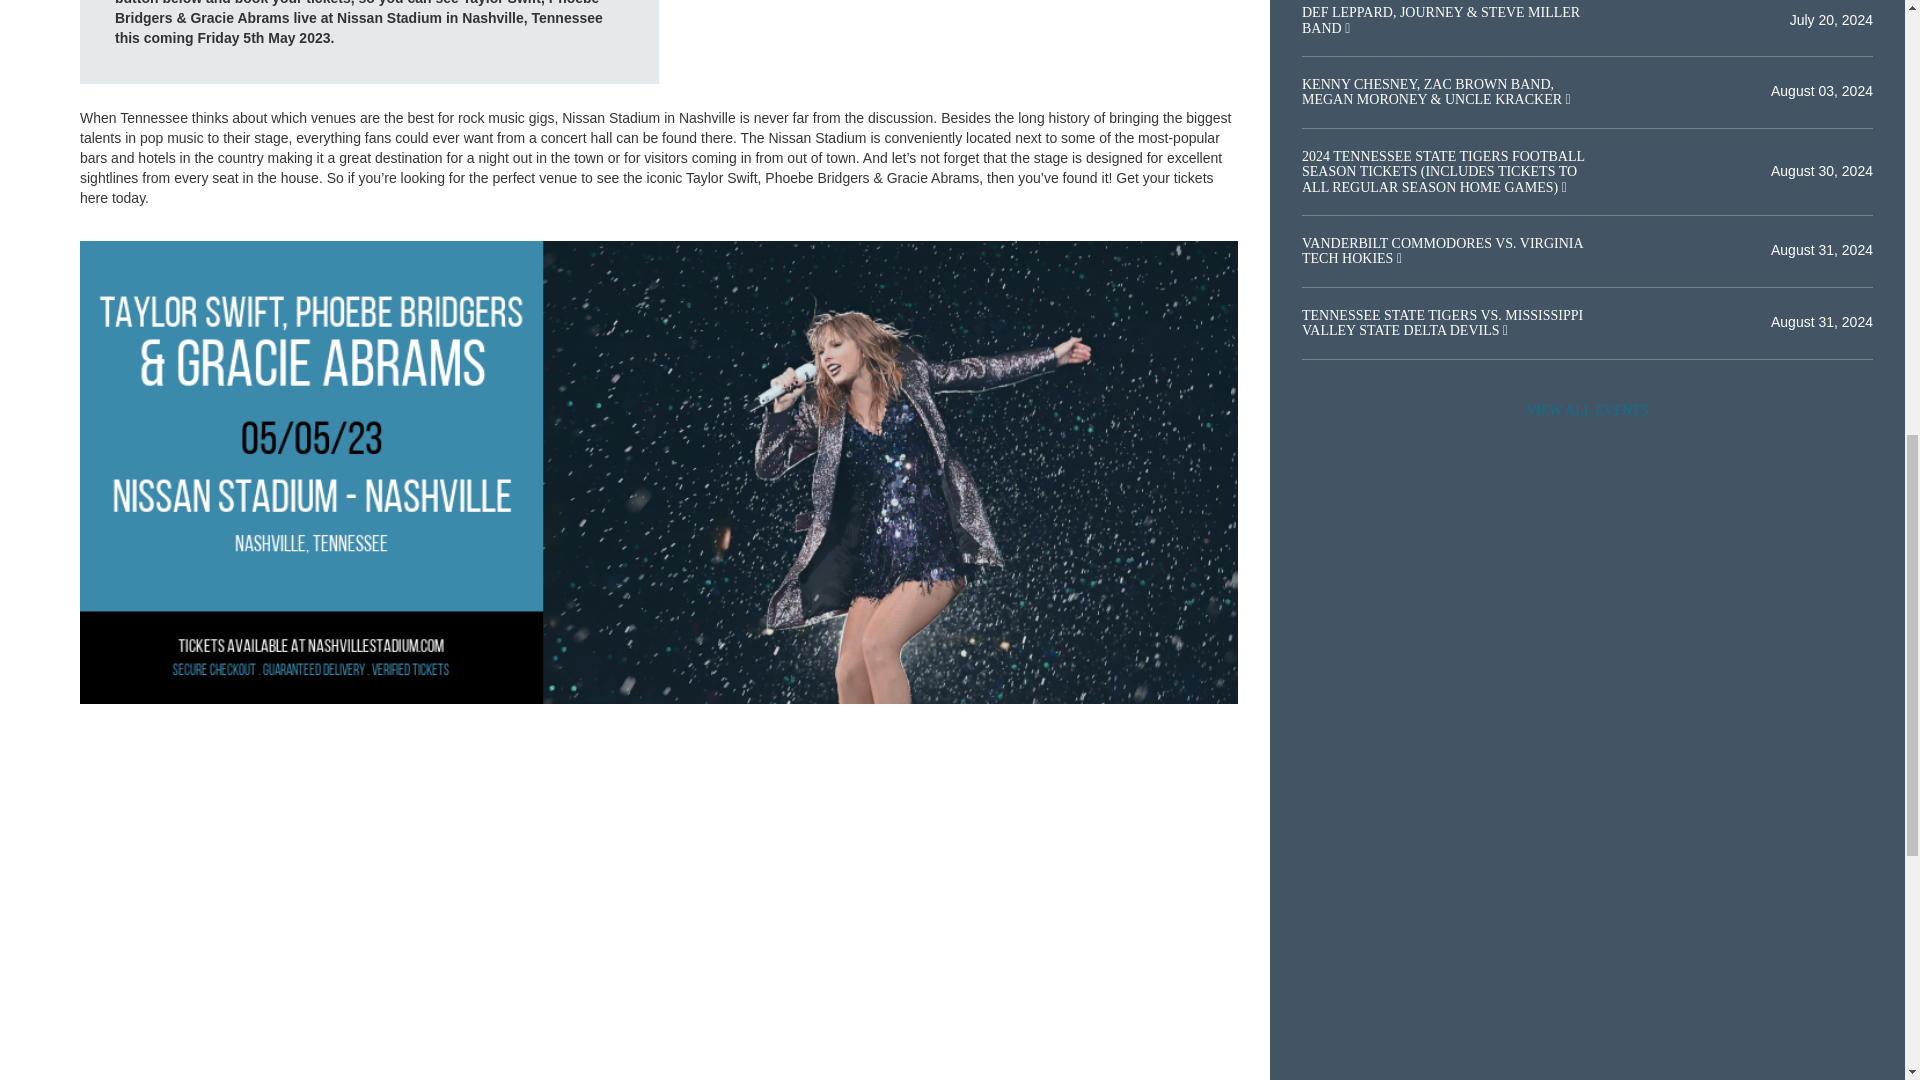  Describe the element at coordinates (1587, 410) in the screenshot. I see `VIEW ALL EVENTS` at that location.